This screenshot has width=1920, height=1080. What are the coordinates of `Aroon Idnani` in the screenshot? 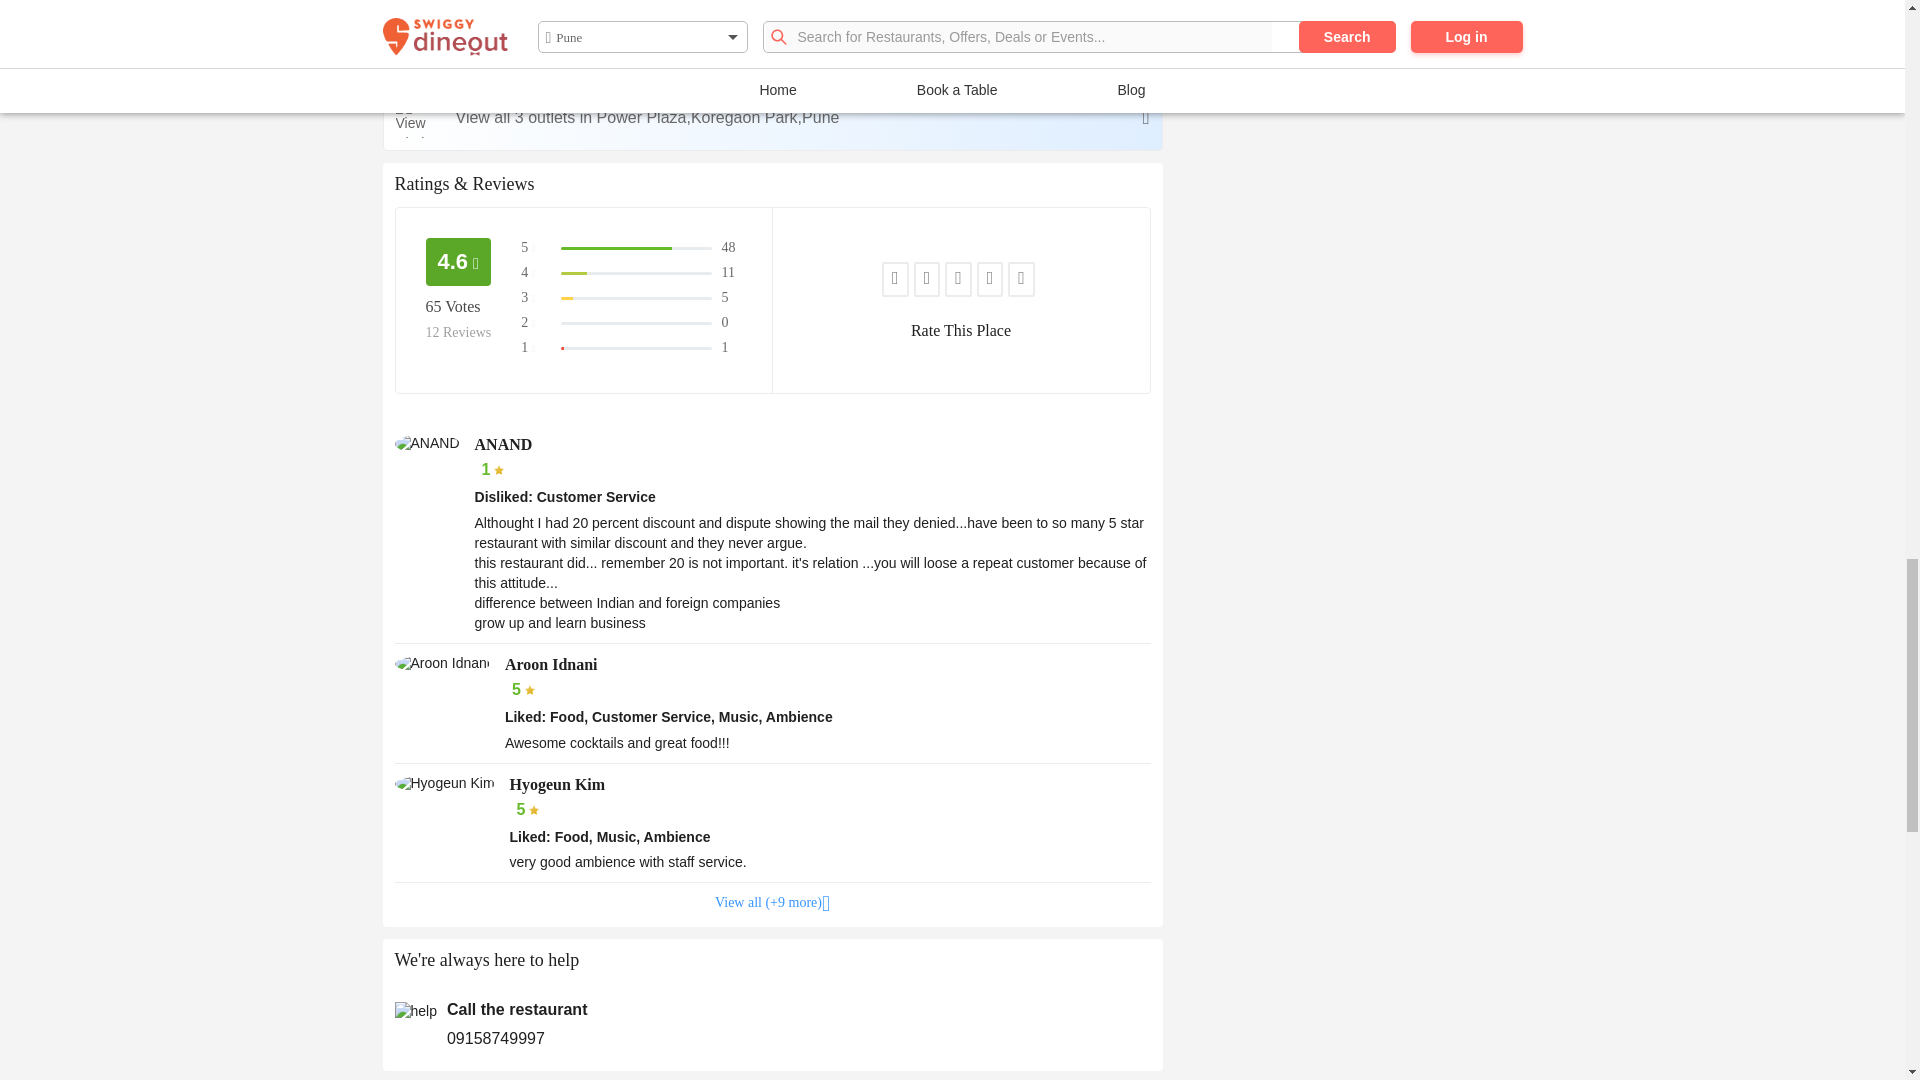 It's located at (441, 664).